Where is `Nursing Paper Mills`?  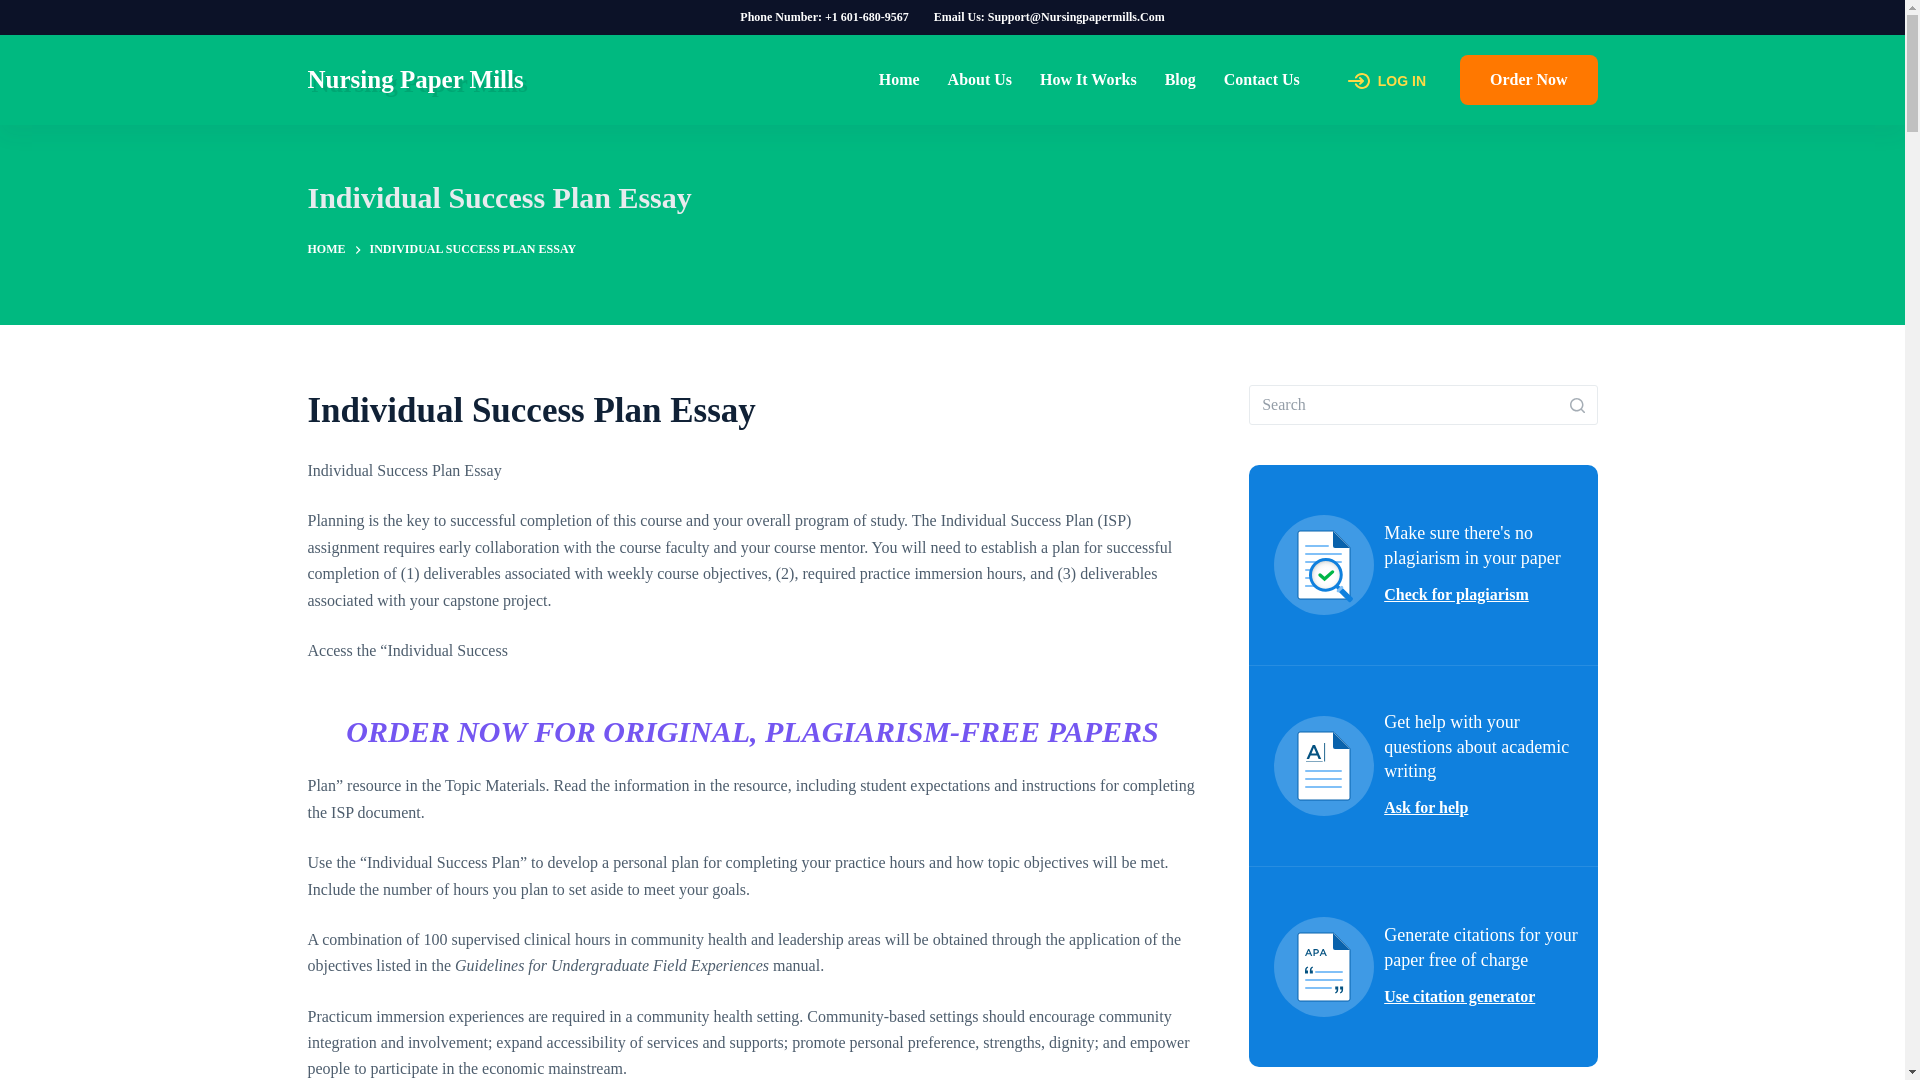 Nursing Paper Mills is located at coordinates (416, 78).